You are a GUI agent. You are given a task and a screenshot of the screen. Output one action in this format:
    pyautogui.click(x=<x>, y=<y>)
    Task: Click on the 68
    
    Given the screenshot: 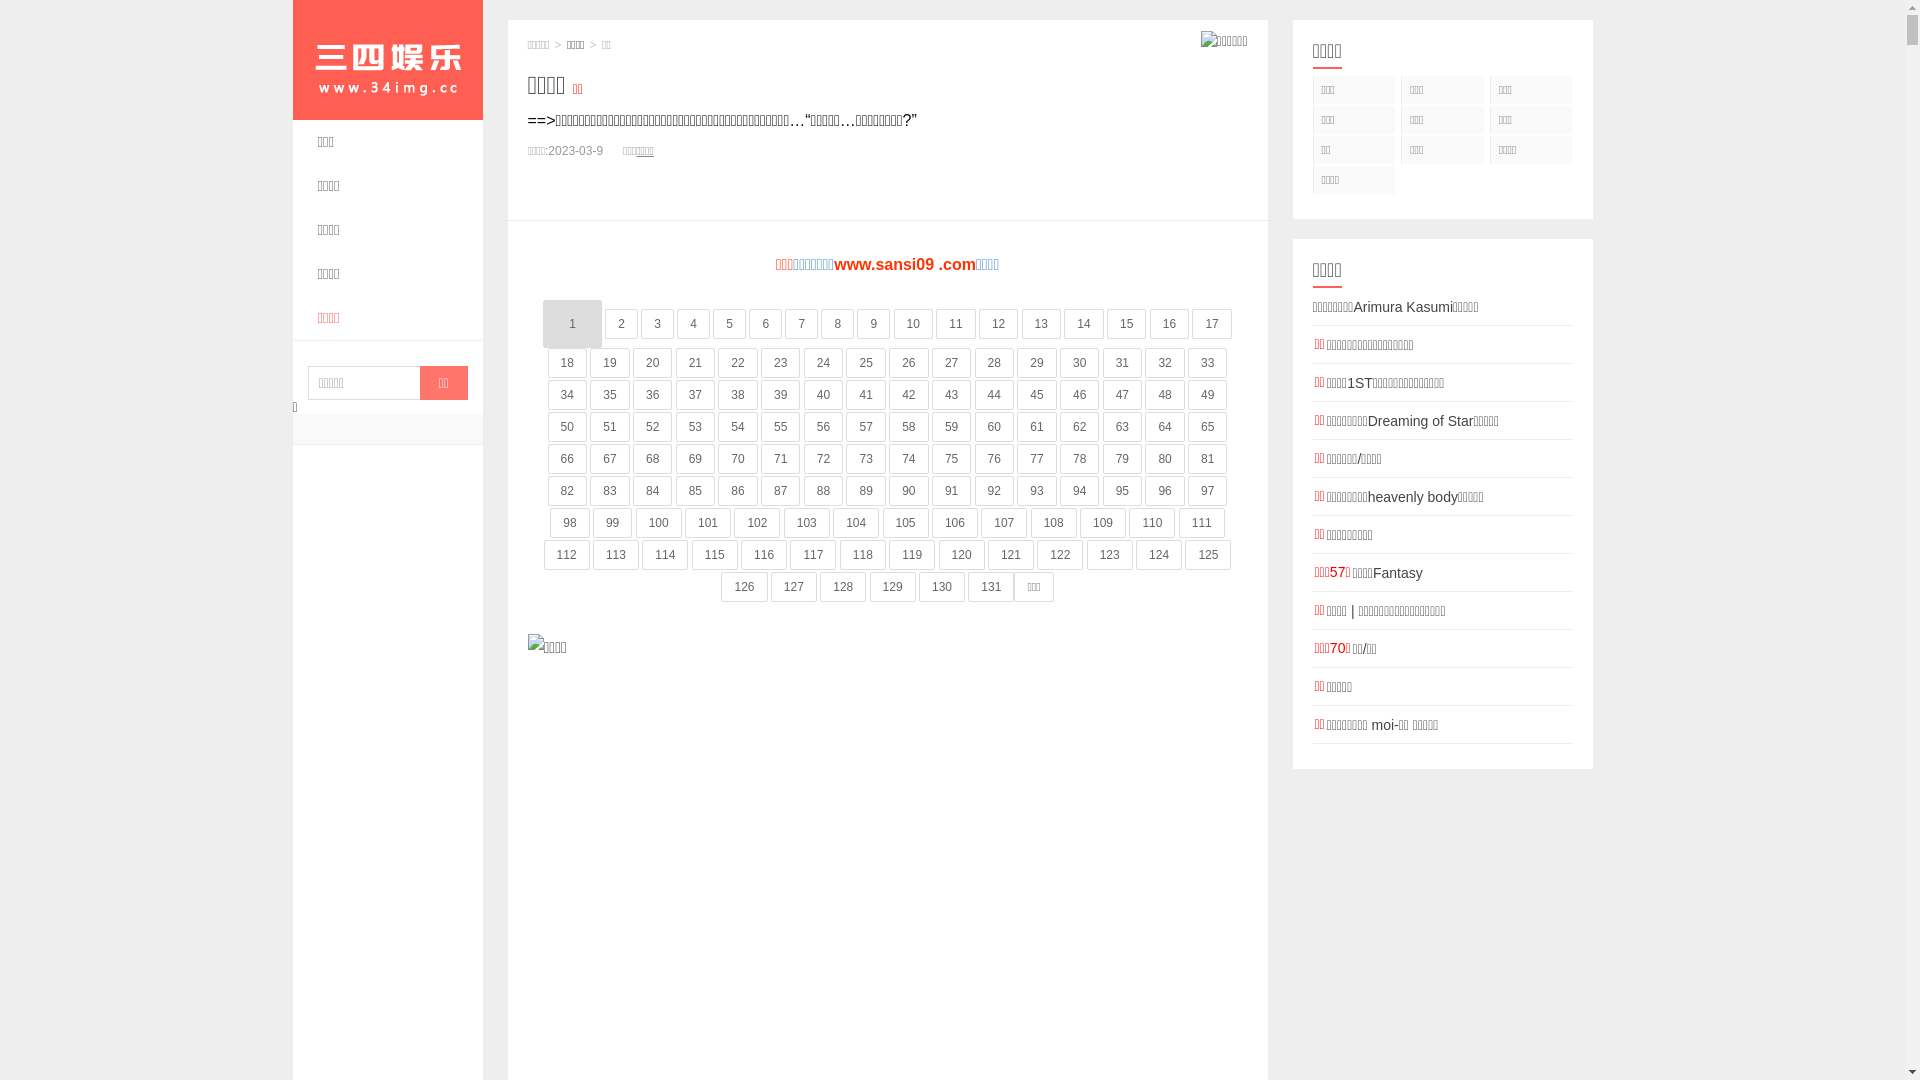 What is the action you would take?
    pyautogui.click(x=652, y=459)
    